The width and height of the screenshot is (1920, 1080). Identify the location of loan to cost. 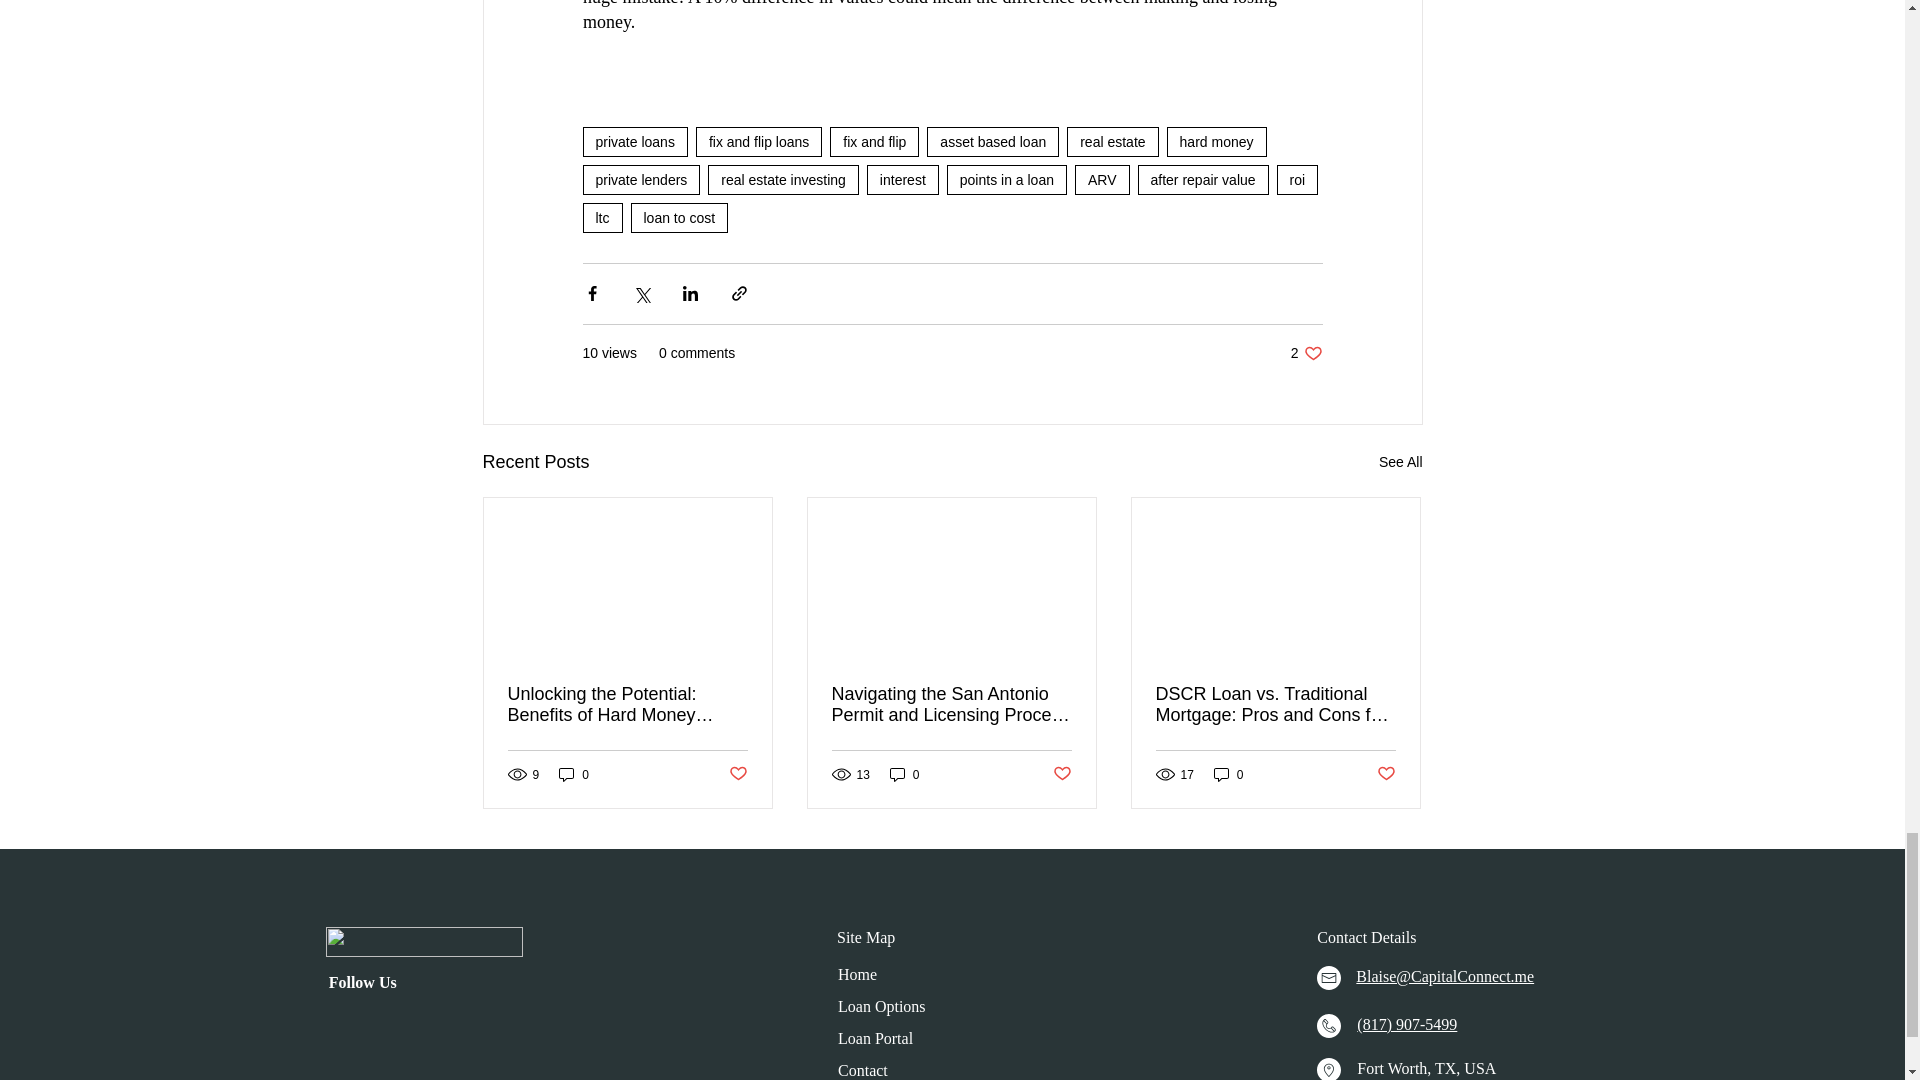
(678, 218).